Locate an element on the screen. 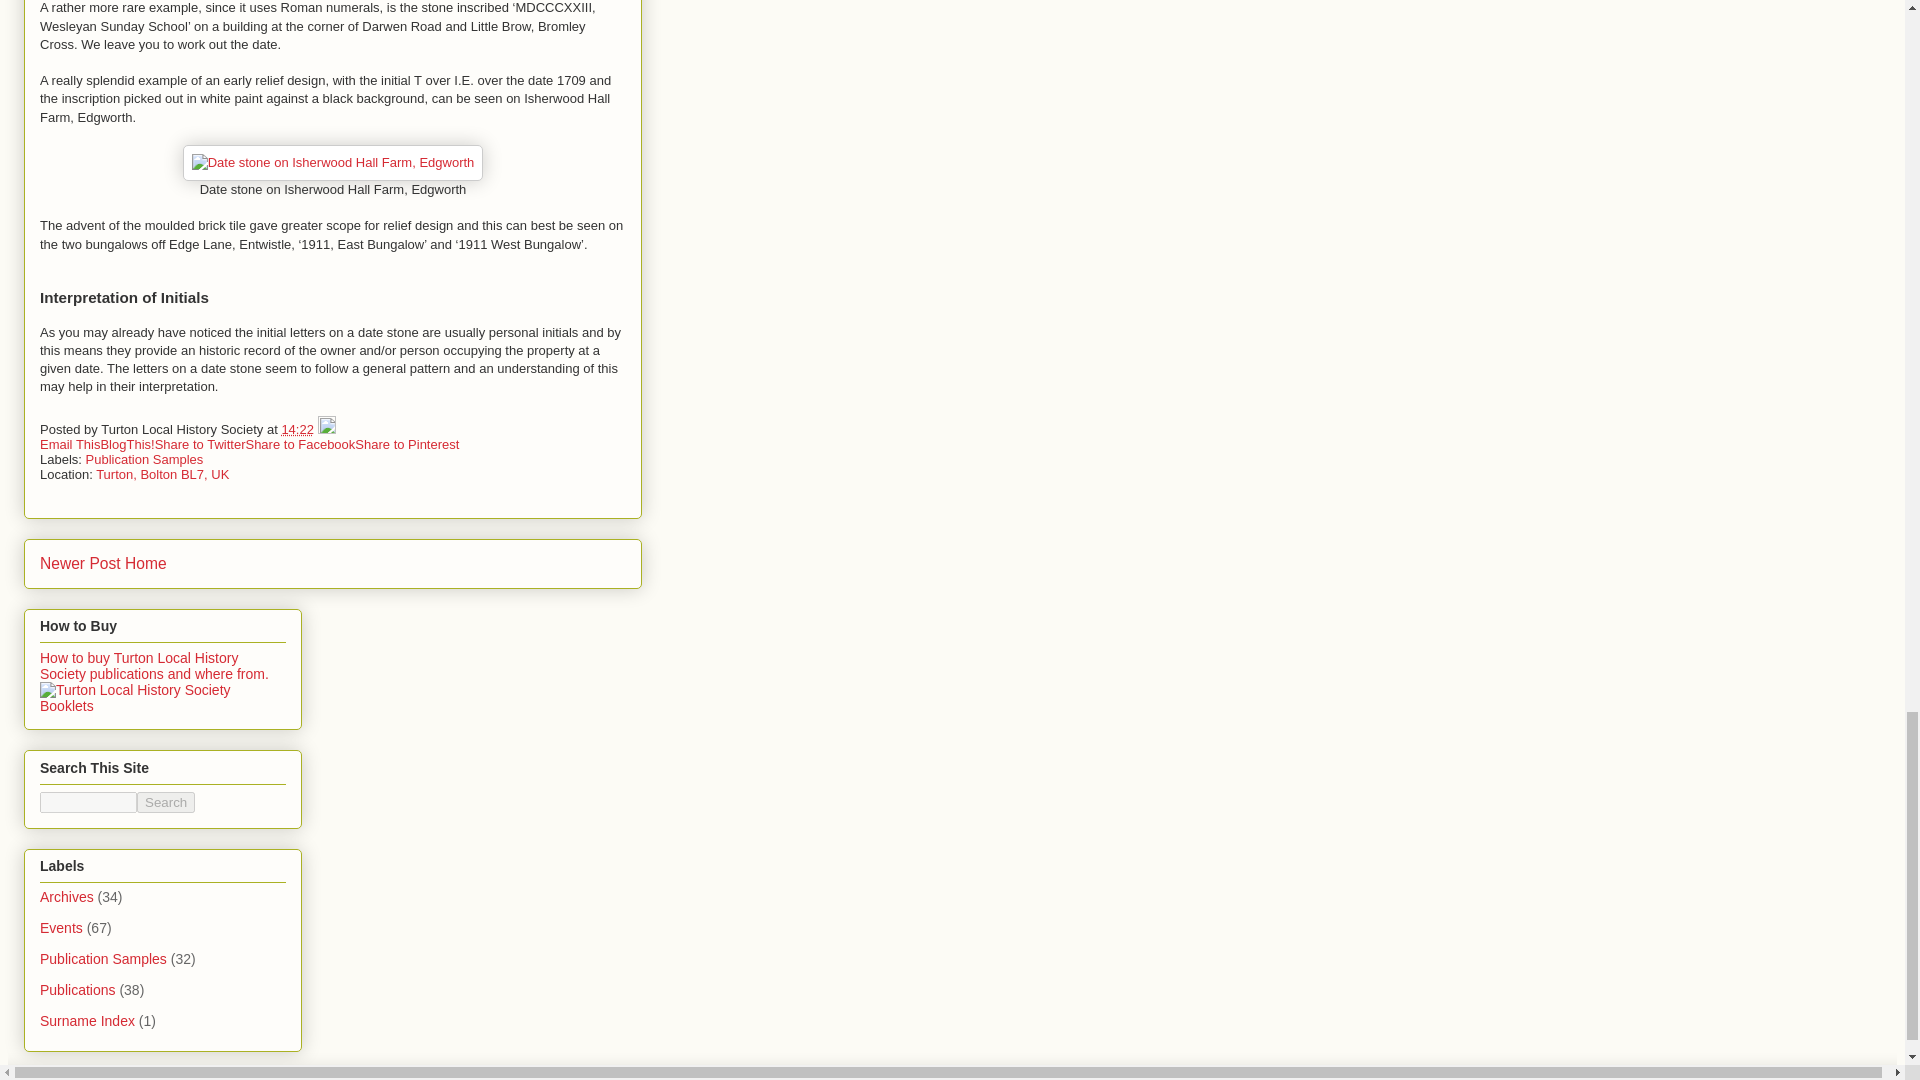 The width and height of the screenshot is (1920, 1080). BlogThis! is located at coordinates (126, 444).